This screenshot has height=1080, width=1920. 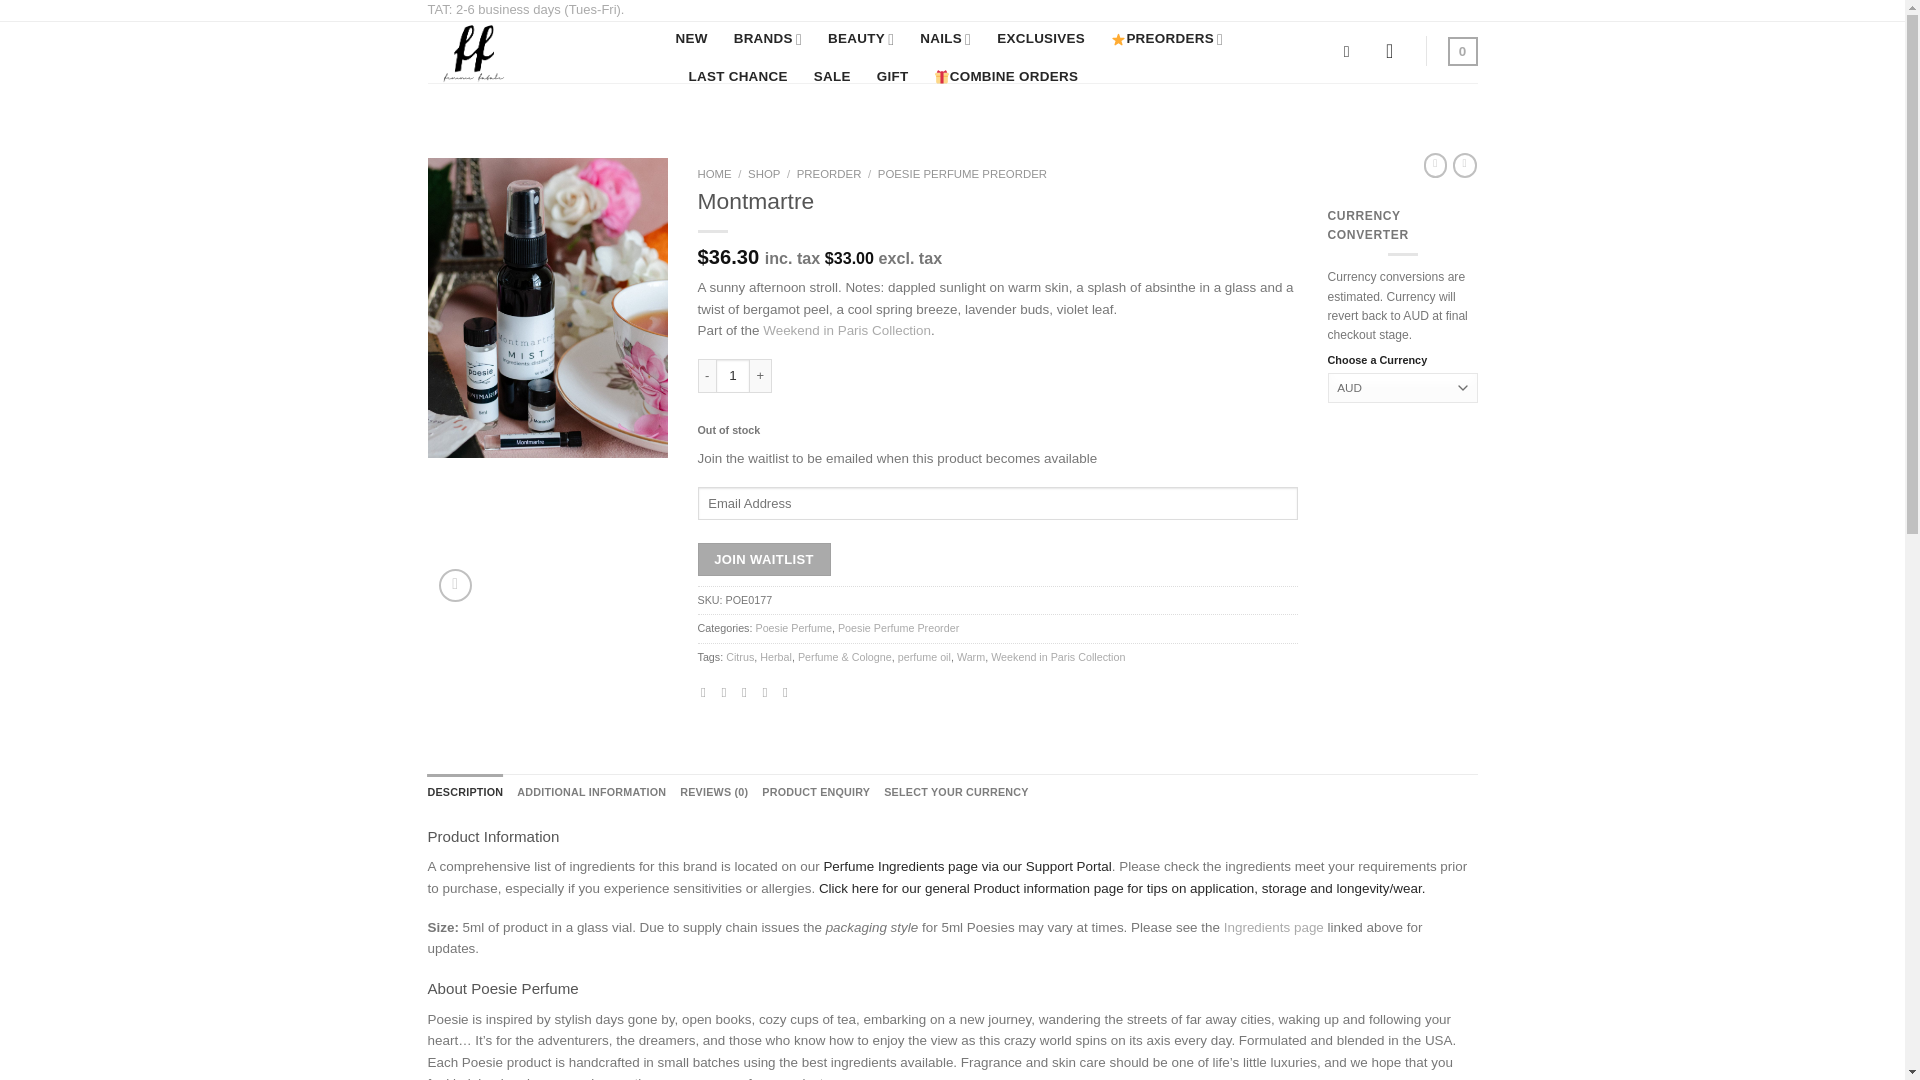 What do you see at coordinates (849, 258) in the screenshot?
I see `Original price:33` at bounding box center [849, 258].